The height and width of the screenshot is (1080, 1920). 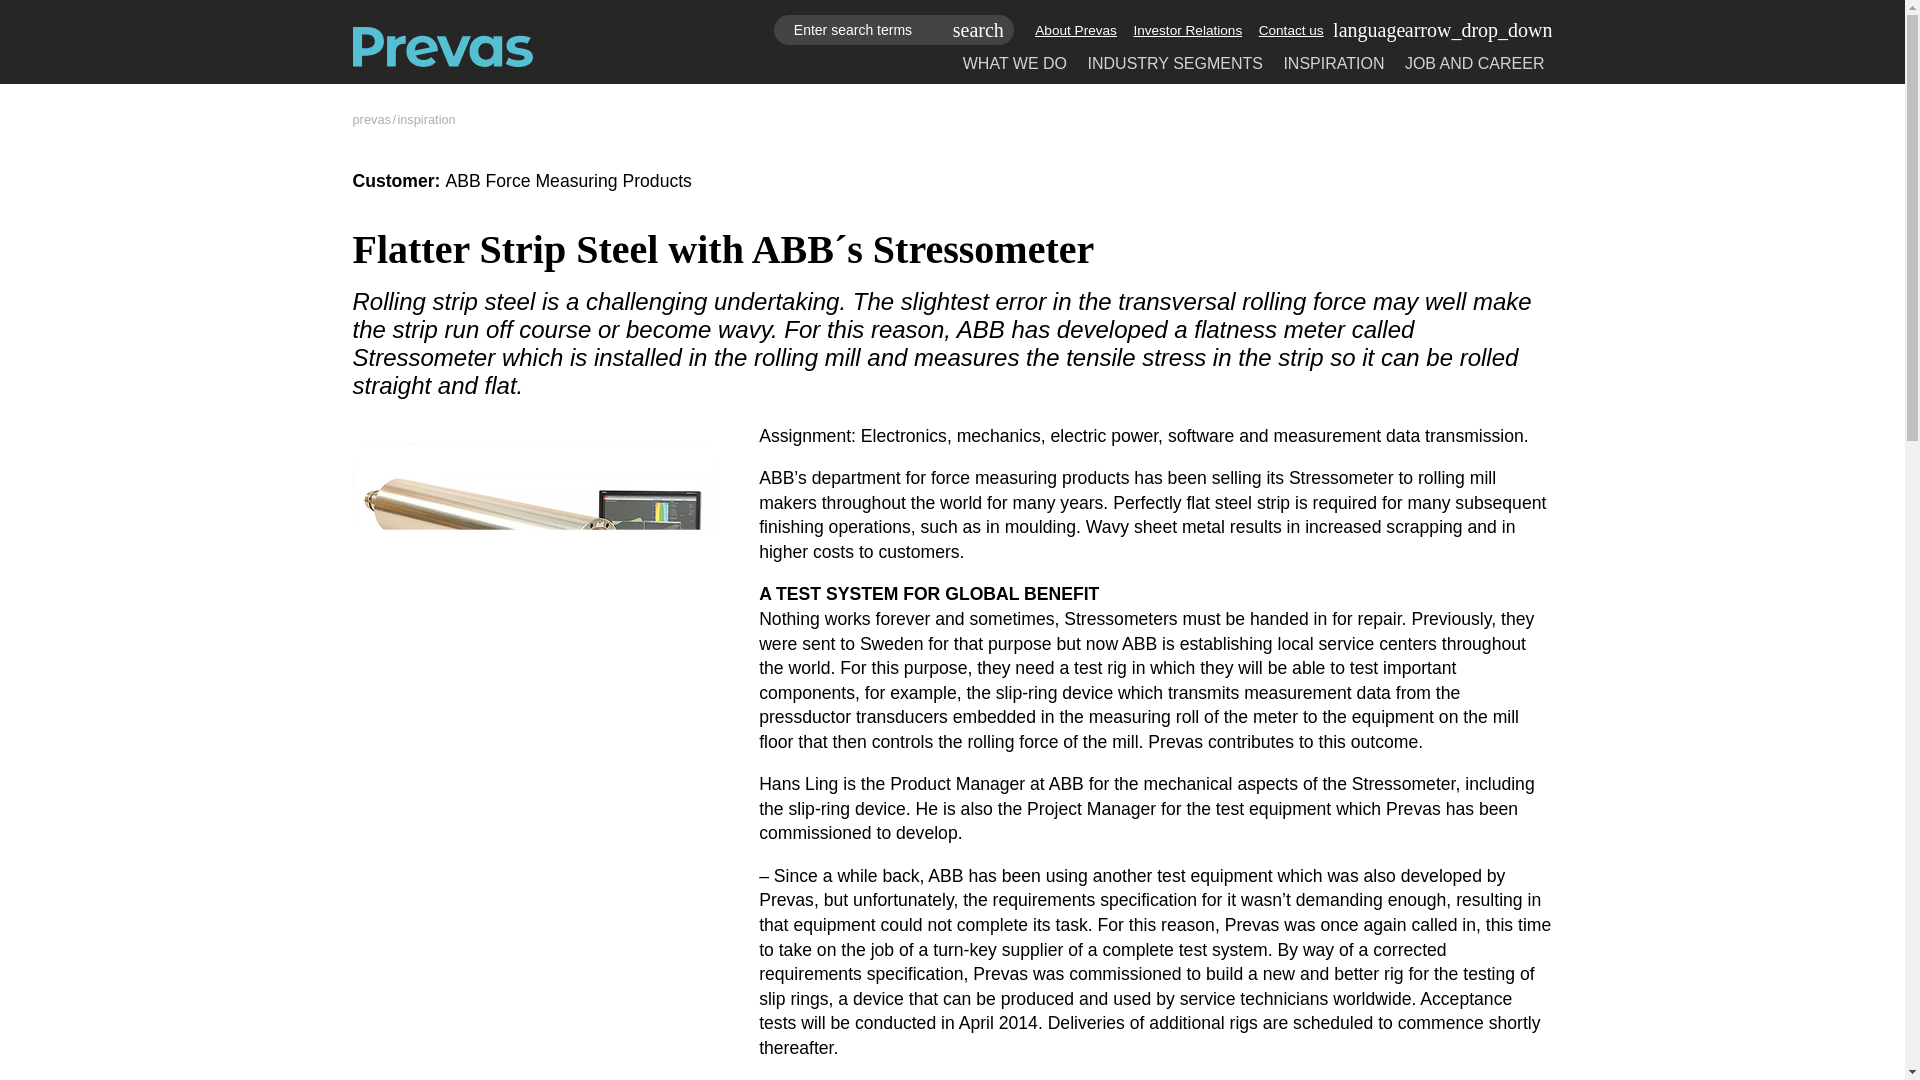 I want to click on inspiration, so click(x=426, y=120).